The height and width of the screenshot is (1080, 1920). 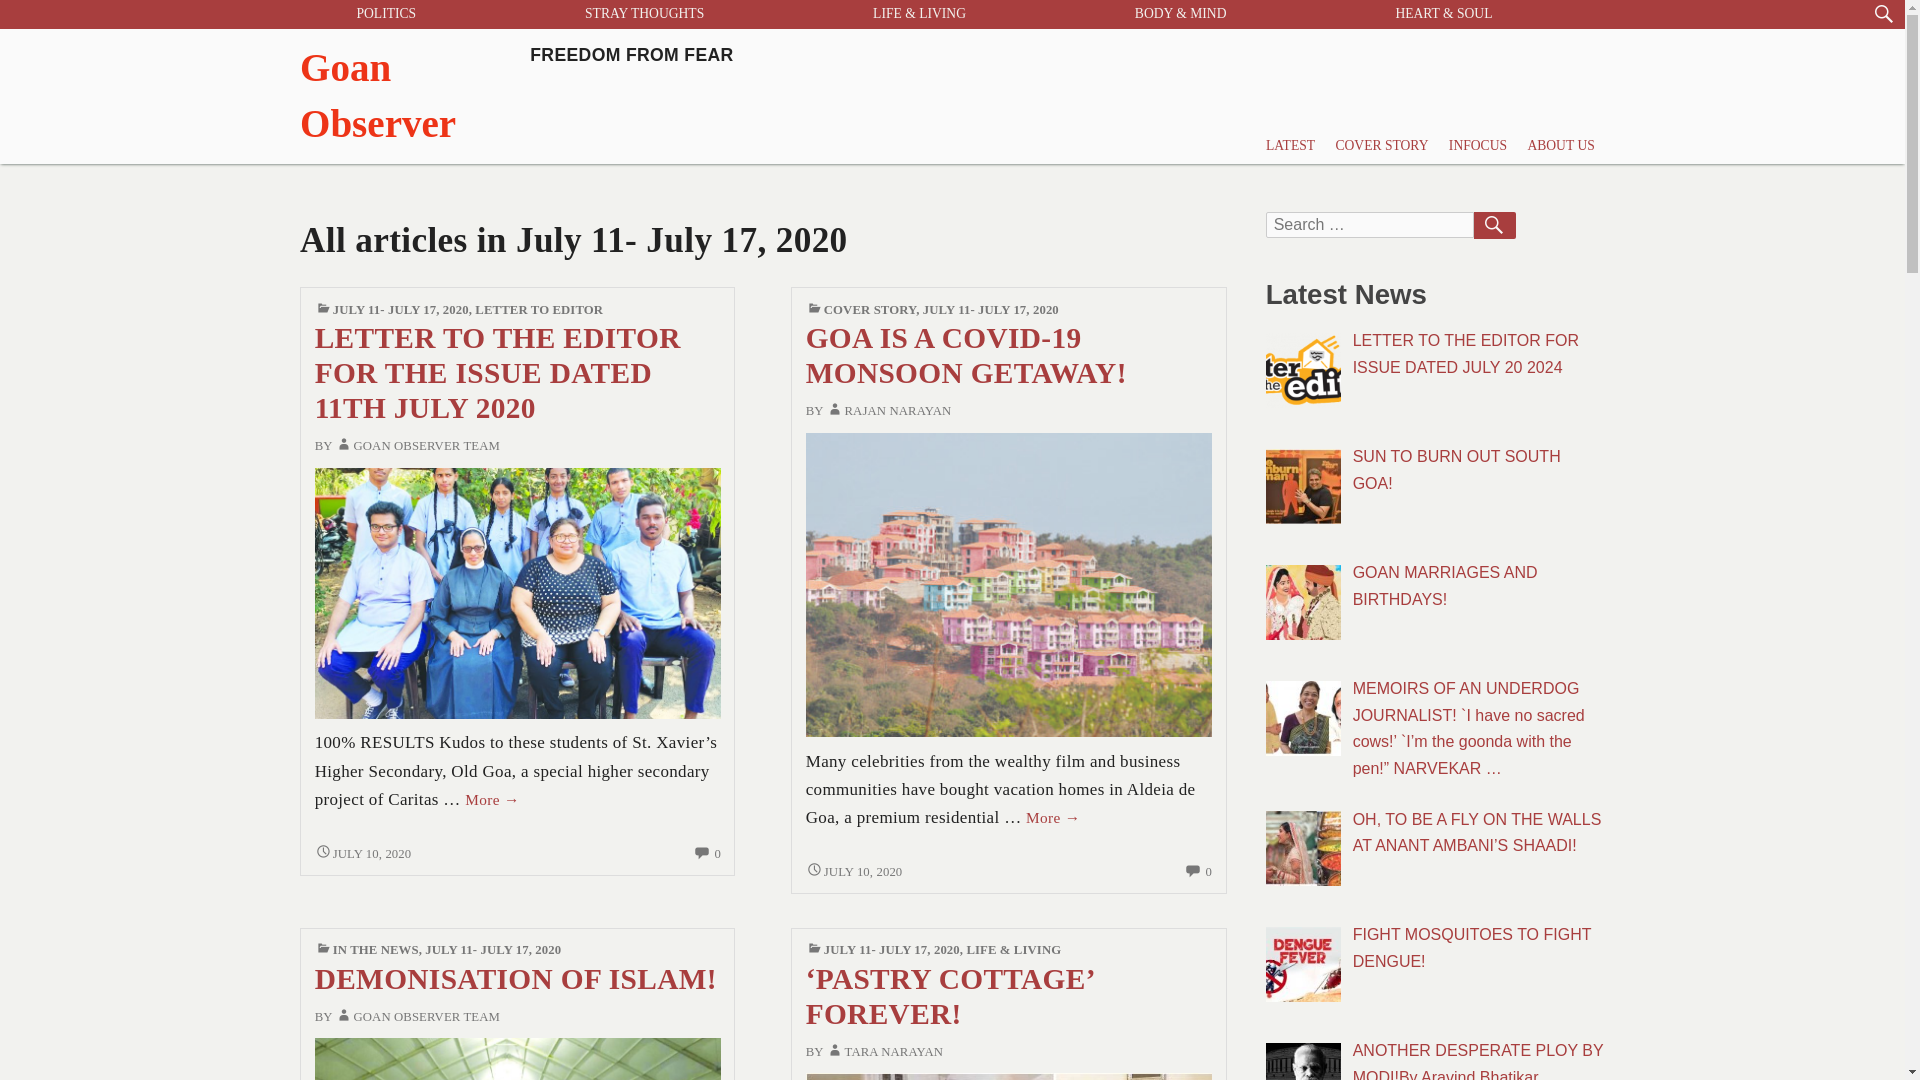 I want to click on JULY 11- JULY 17, 2020, so click(x=1008, y=582).